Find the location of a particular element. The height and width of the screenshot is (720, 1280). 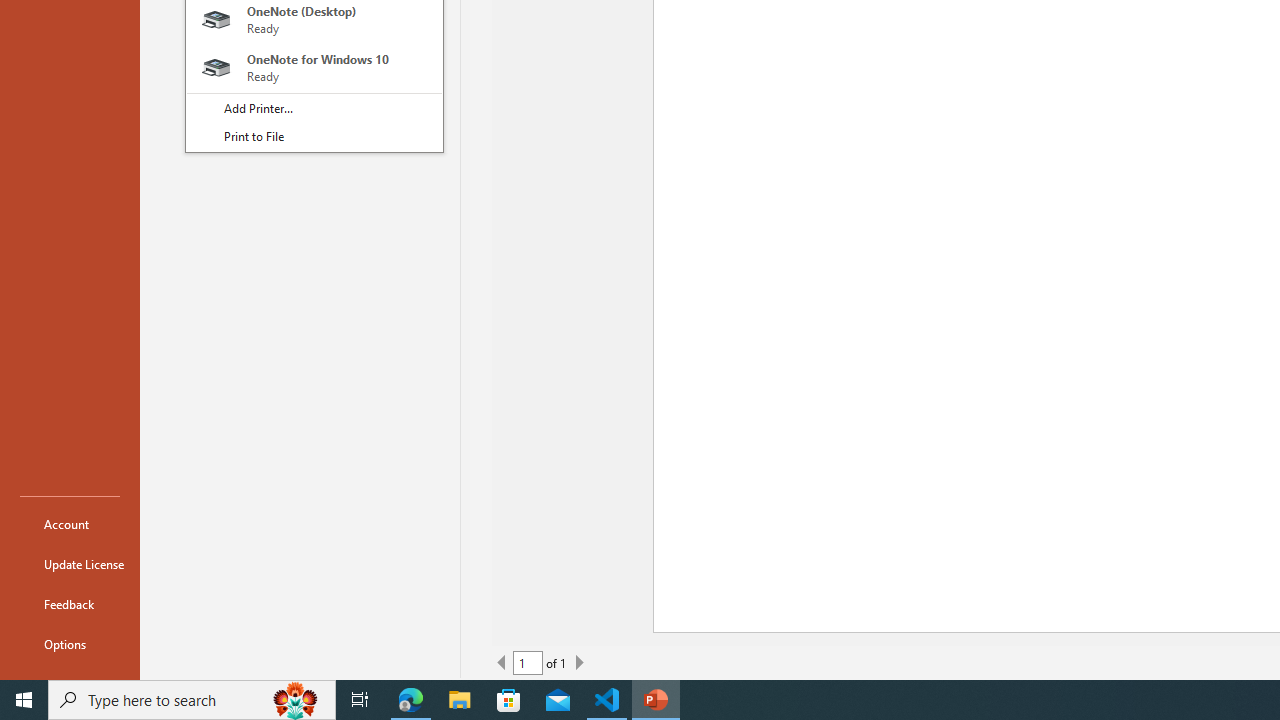

Previous Page is located at coordinates (502, 662).